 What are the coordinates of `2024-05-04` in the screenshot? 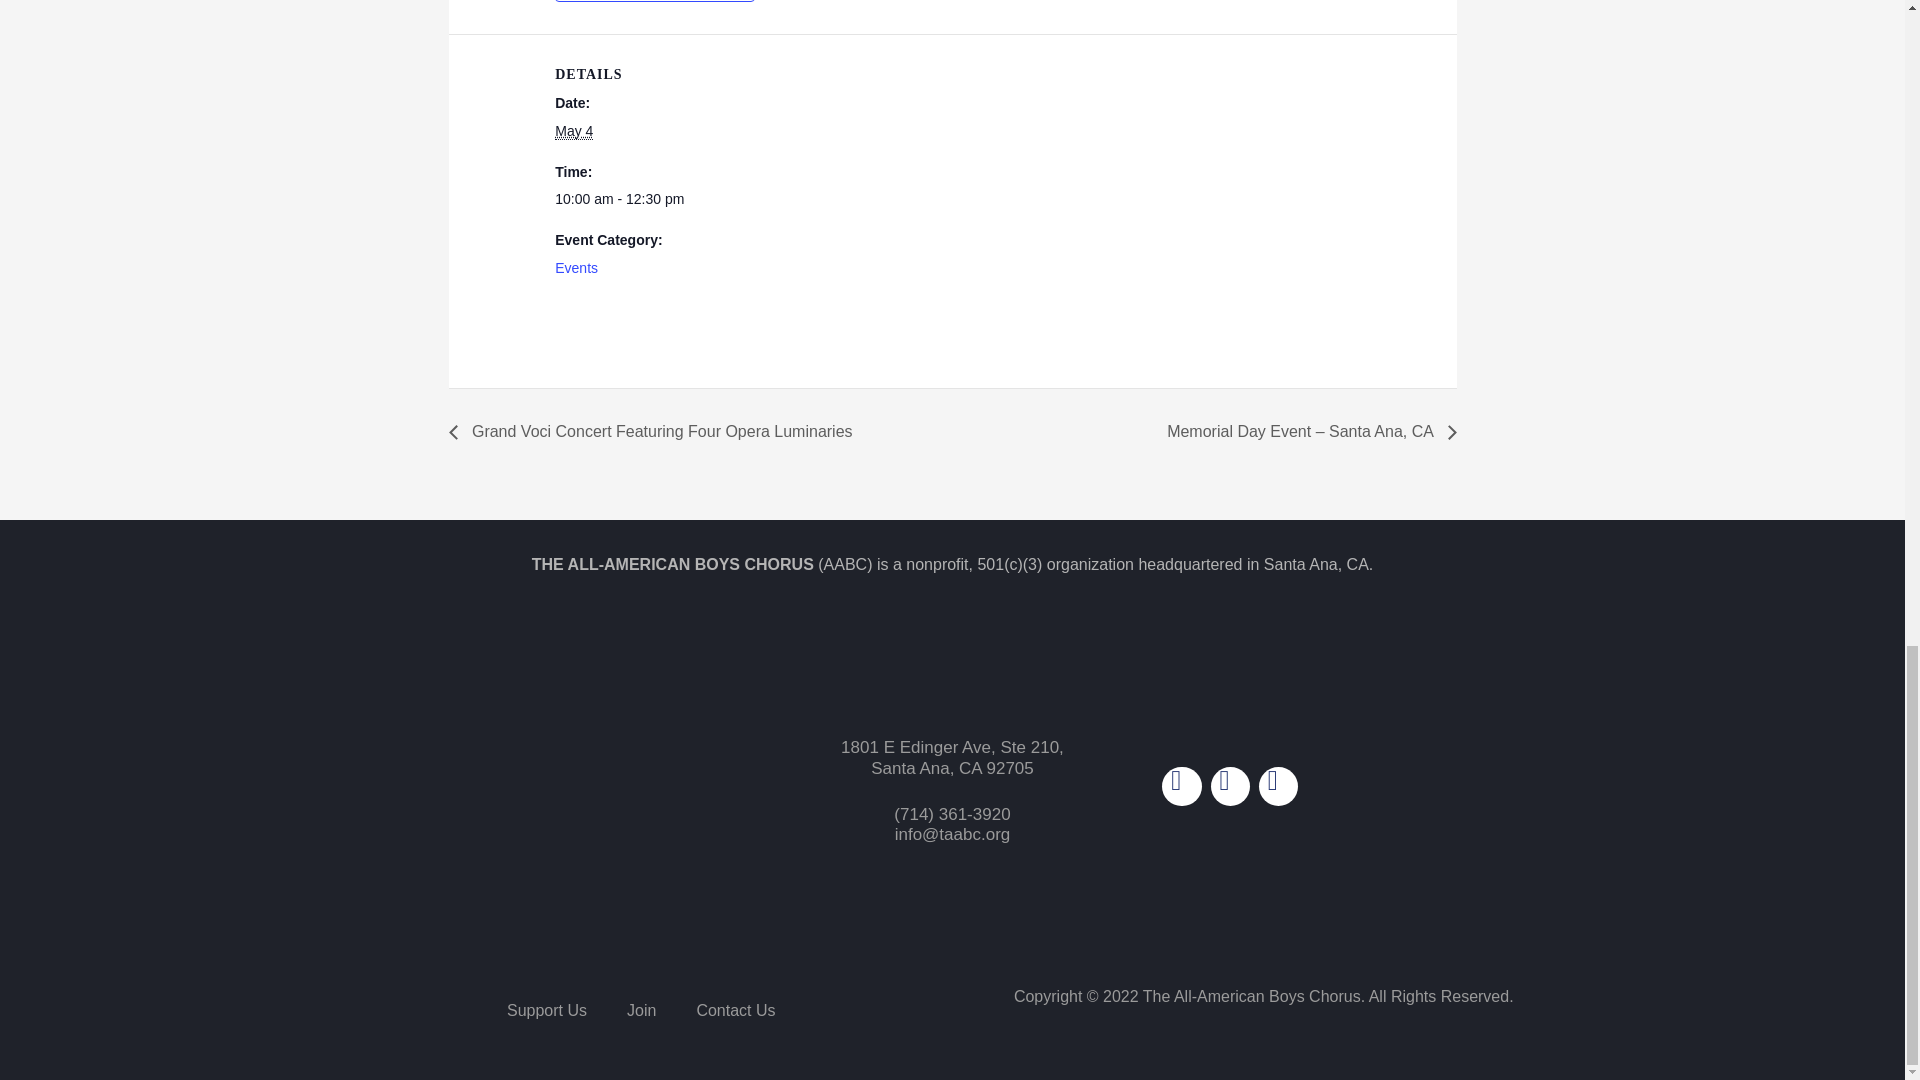 It's located at (638, 199).